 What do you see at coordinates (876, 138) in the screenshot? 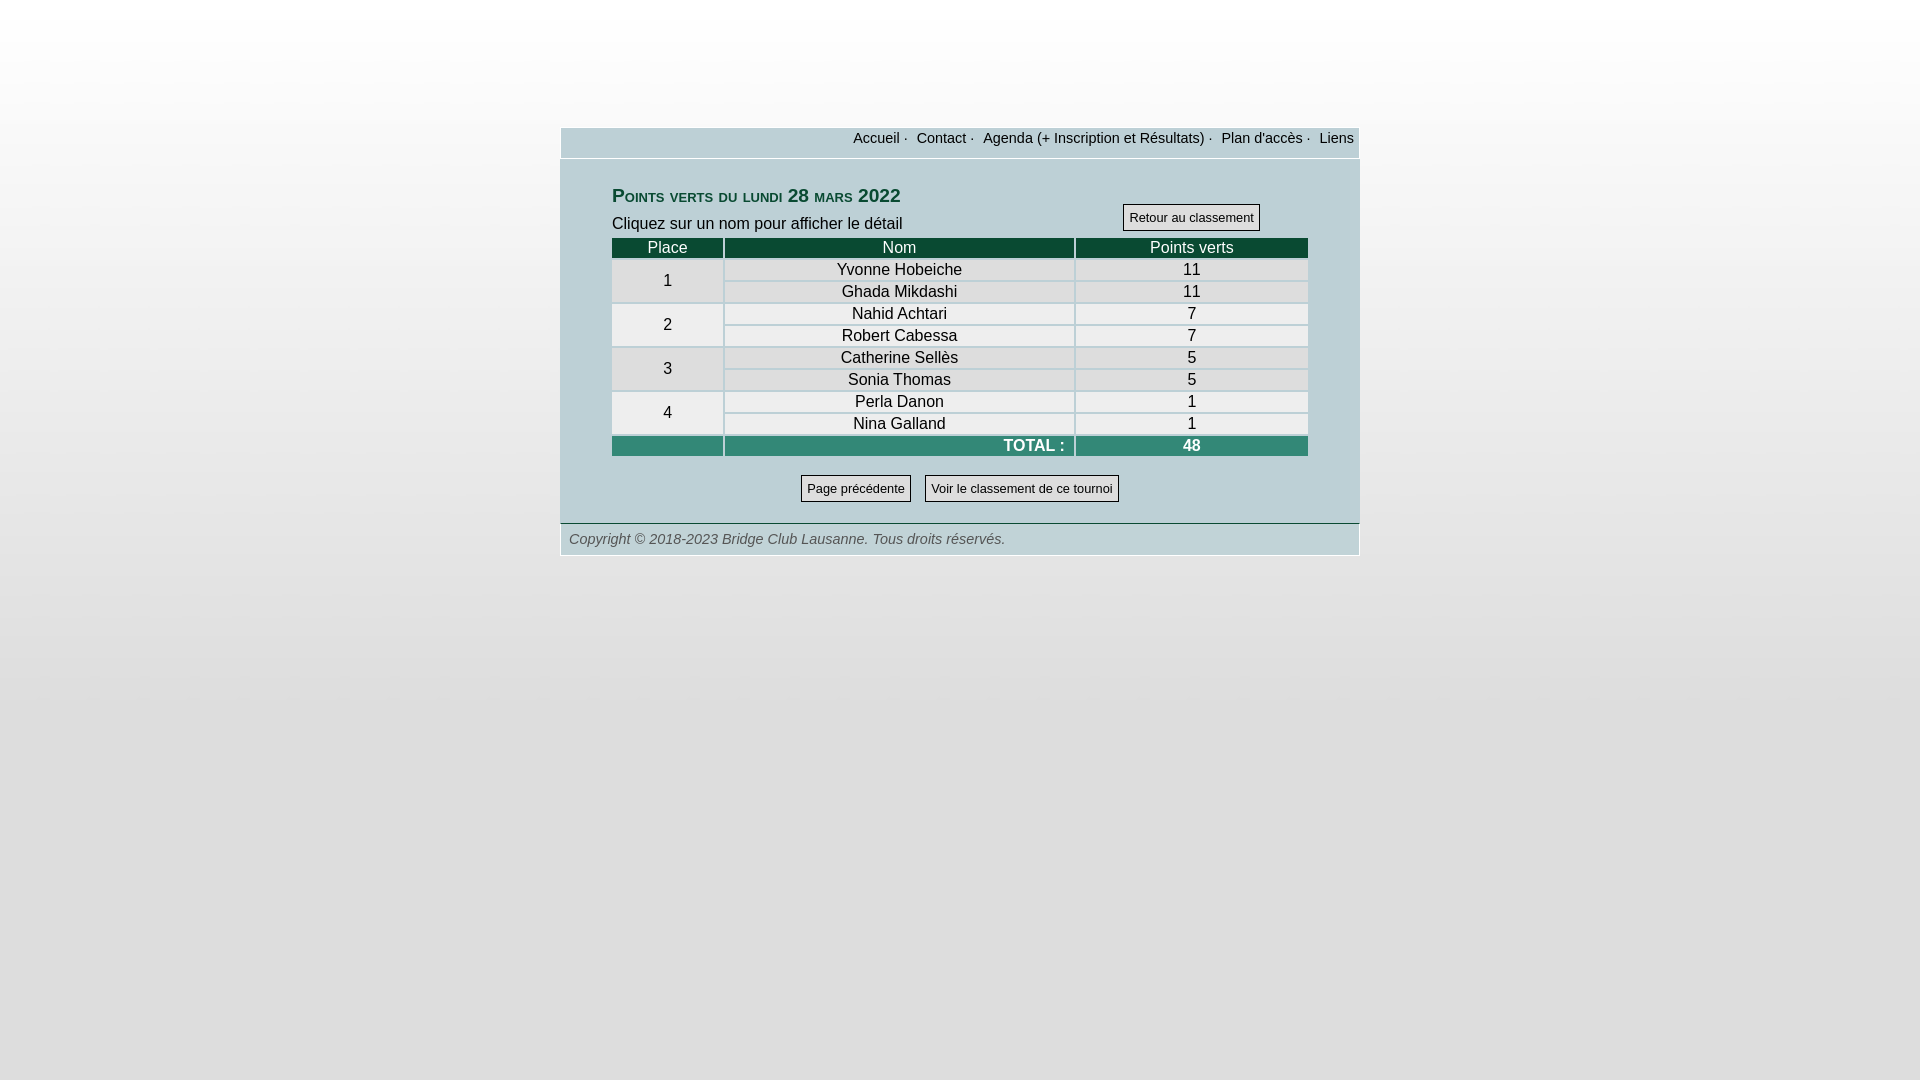
I see `Accueil` at bounding box center [876, 138].